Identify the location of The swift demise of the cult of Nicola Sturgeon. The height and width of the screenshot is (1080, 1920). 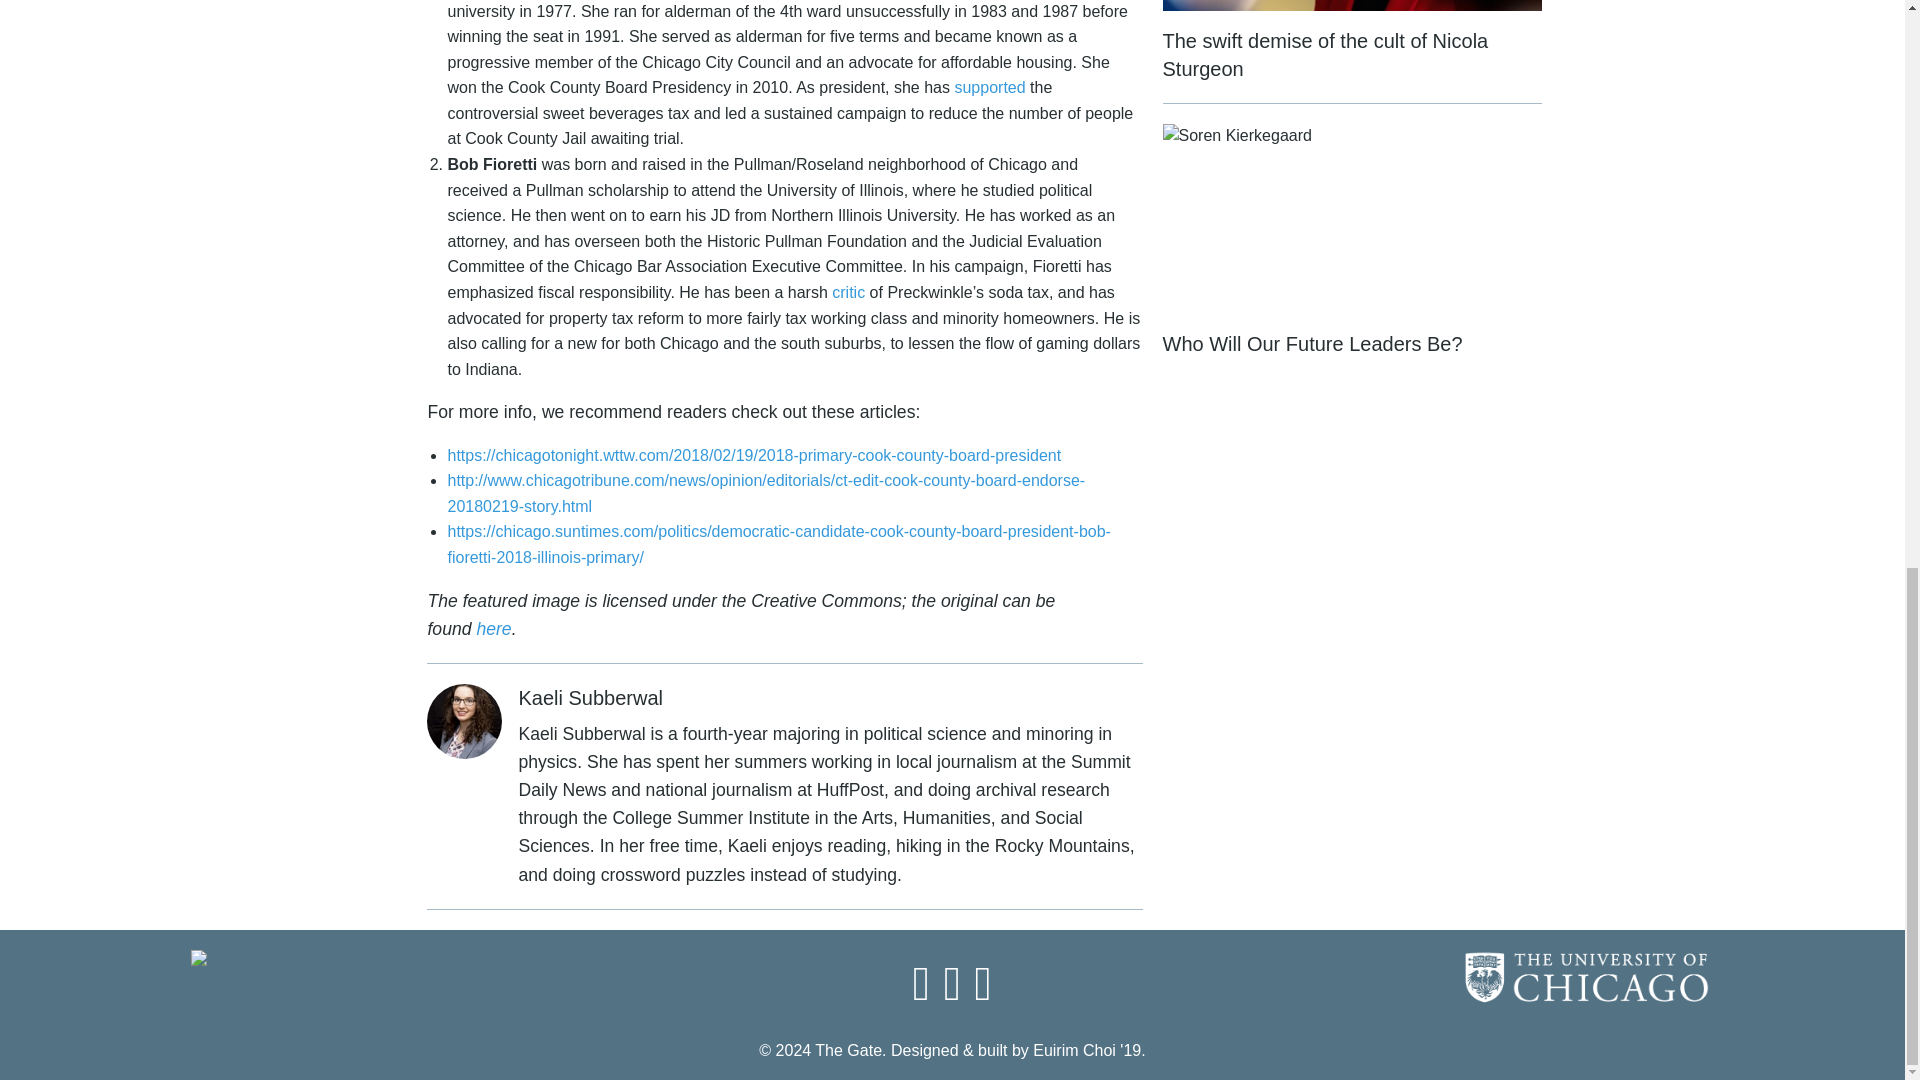
(1351, 52).